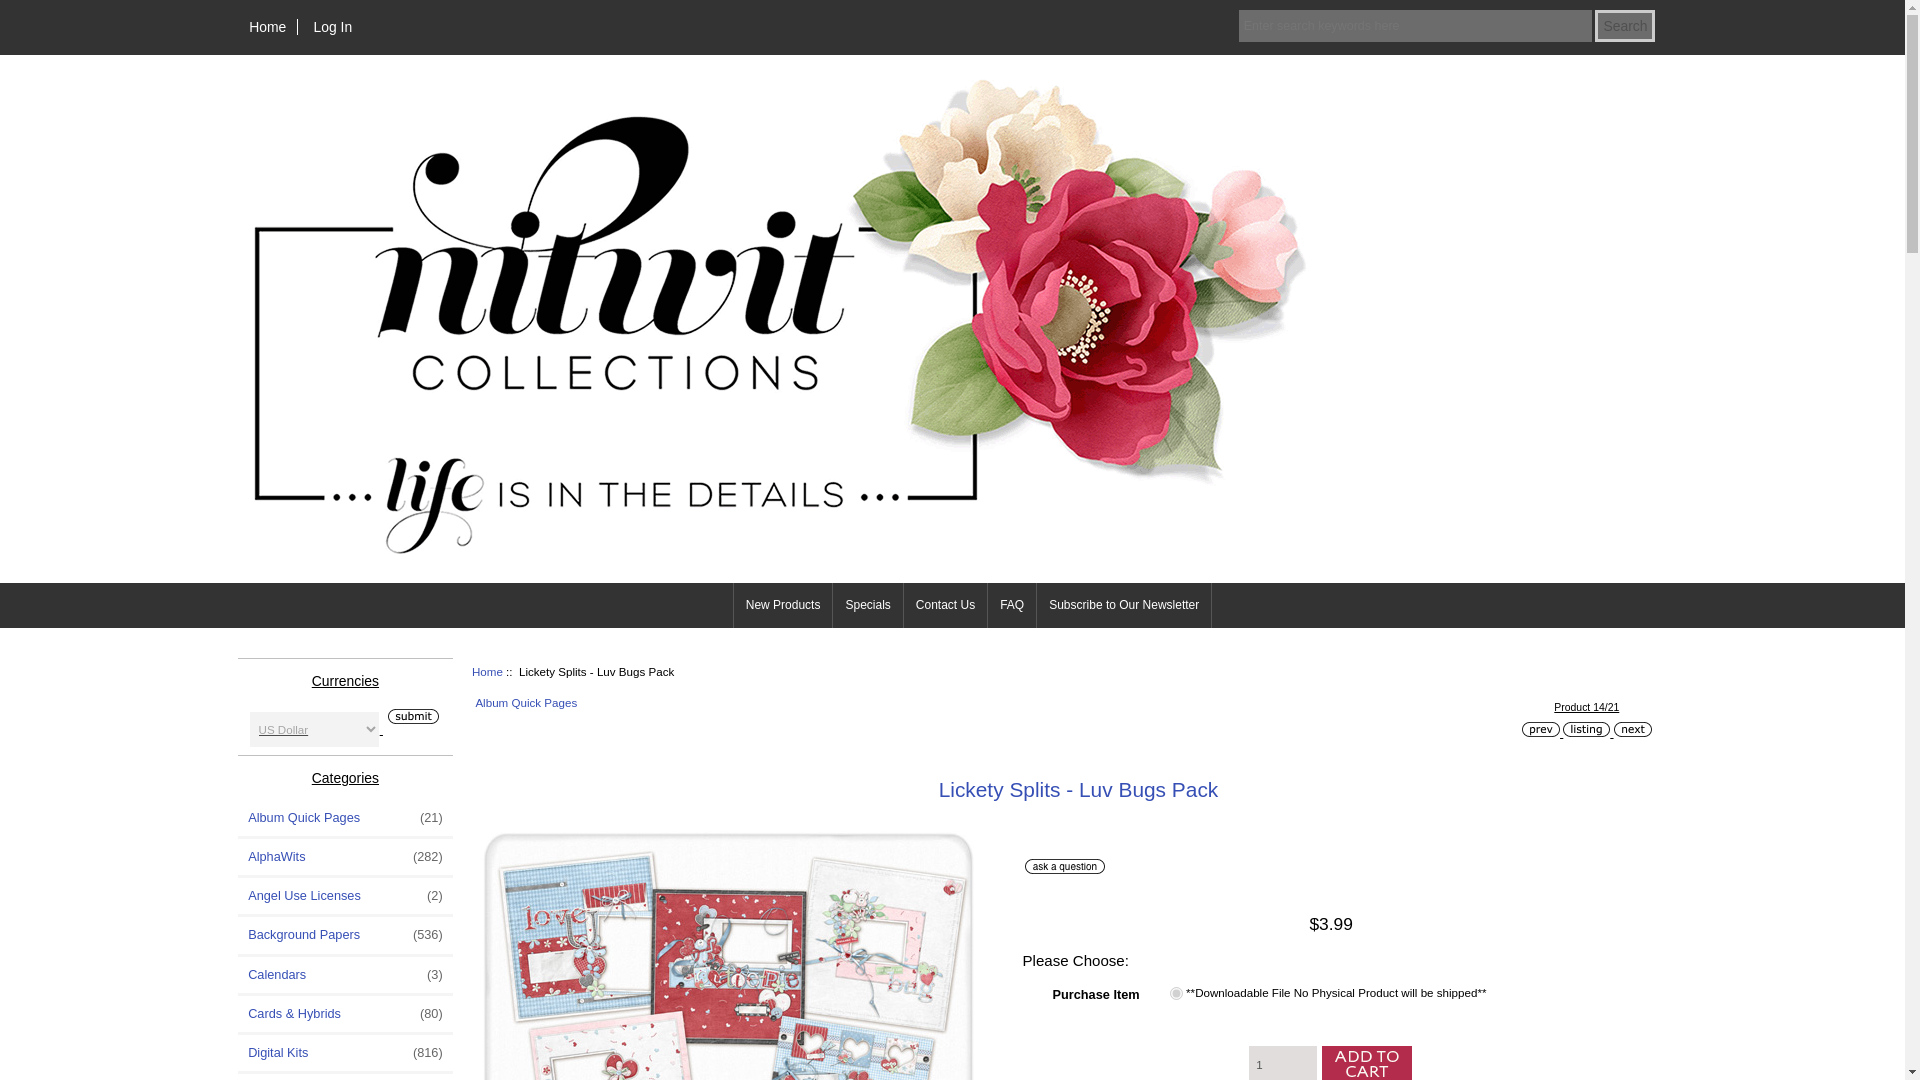 The width and height of the screenshot is (1920, 1080). Describe the element at coordinates (332, 26) in the screenshot. I see `Log In` at that location.